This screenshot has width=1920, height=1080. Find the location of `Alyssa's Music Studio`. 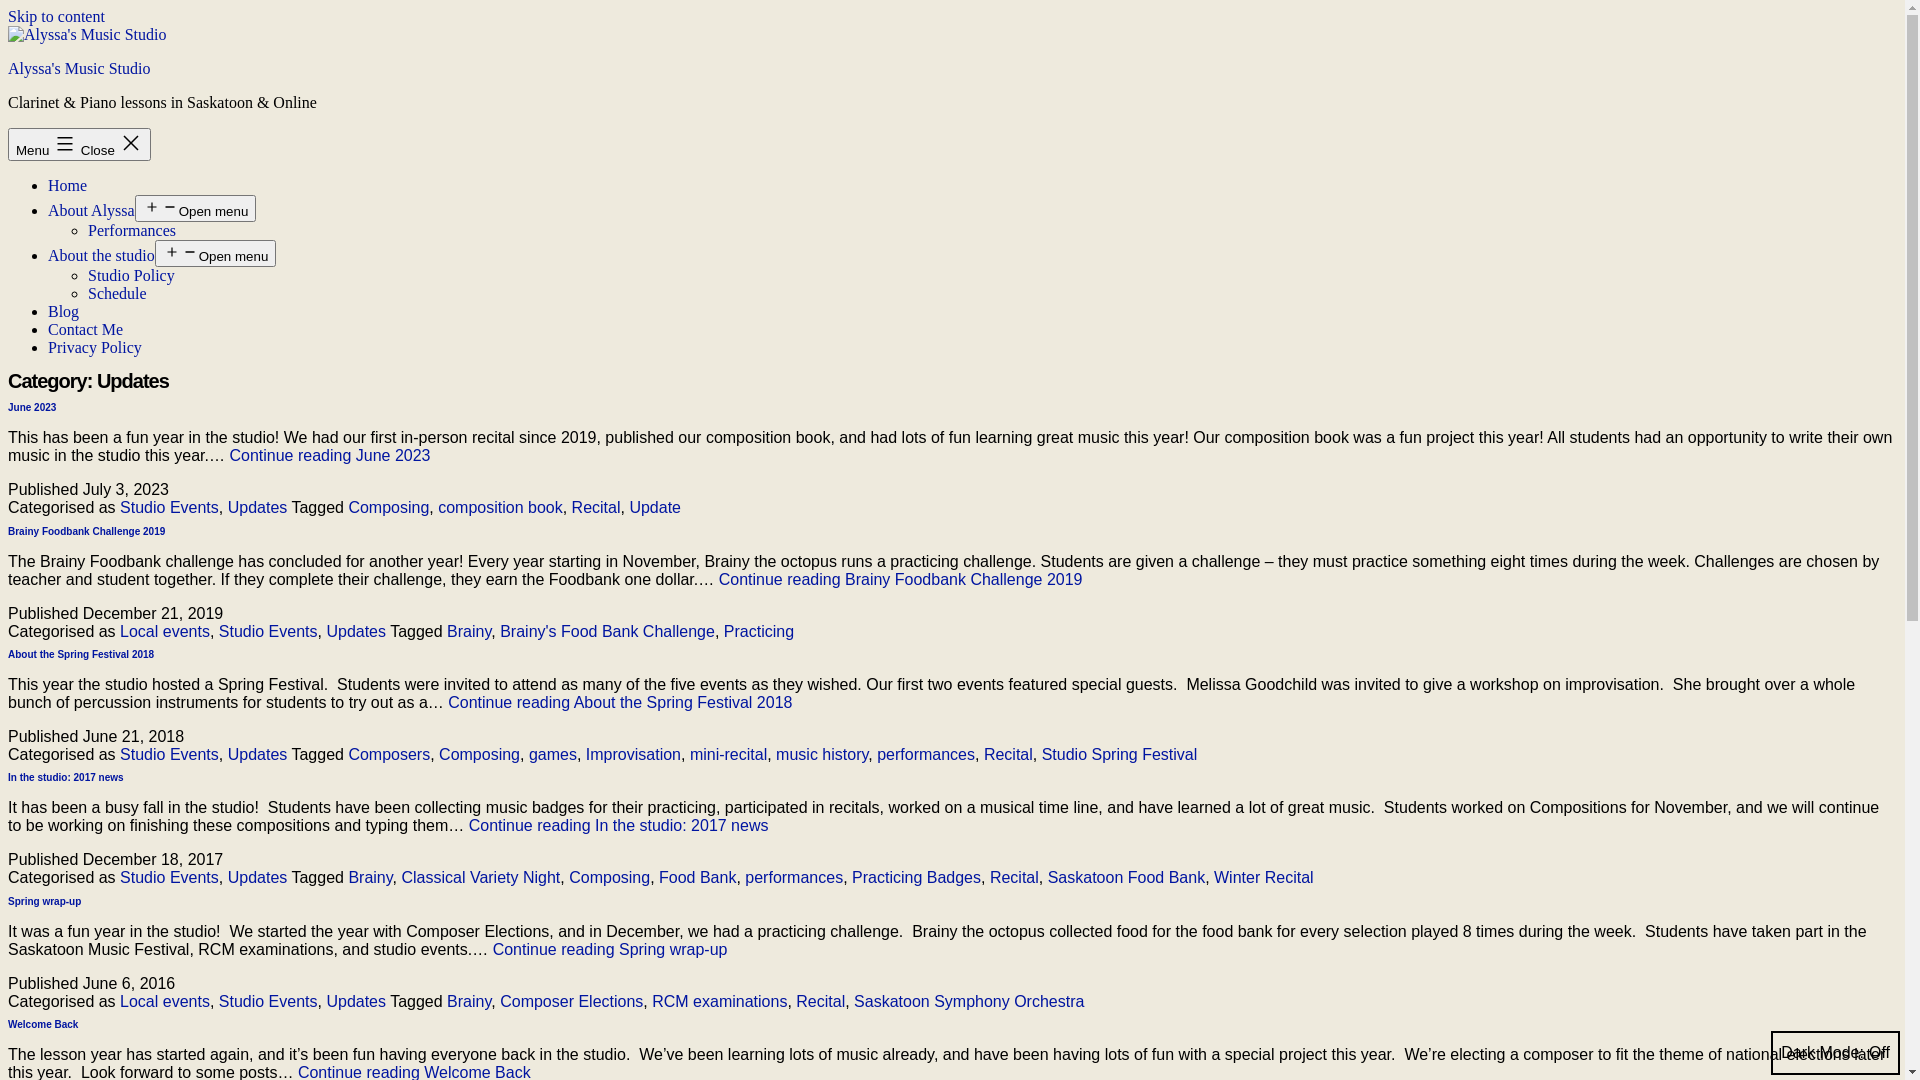

Alyssa's Music Studio is located at coordinates (79, 68).